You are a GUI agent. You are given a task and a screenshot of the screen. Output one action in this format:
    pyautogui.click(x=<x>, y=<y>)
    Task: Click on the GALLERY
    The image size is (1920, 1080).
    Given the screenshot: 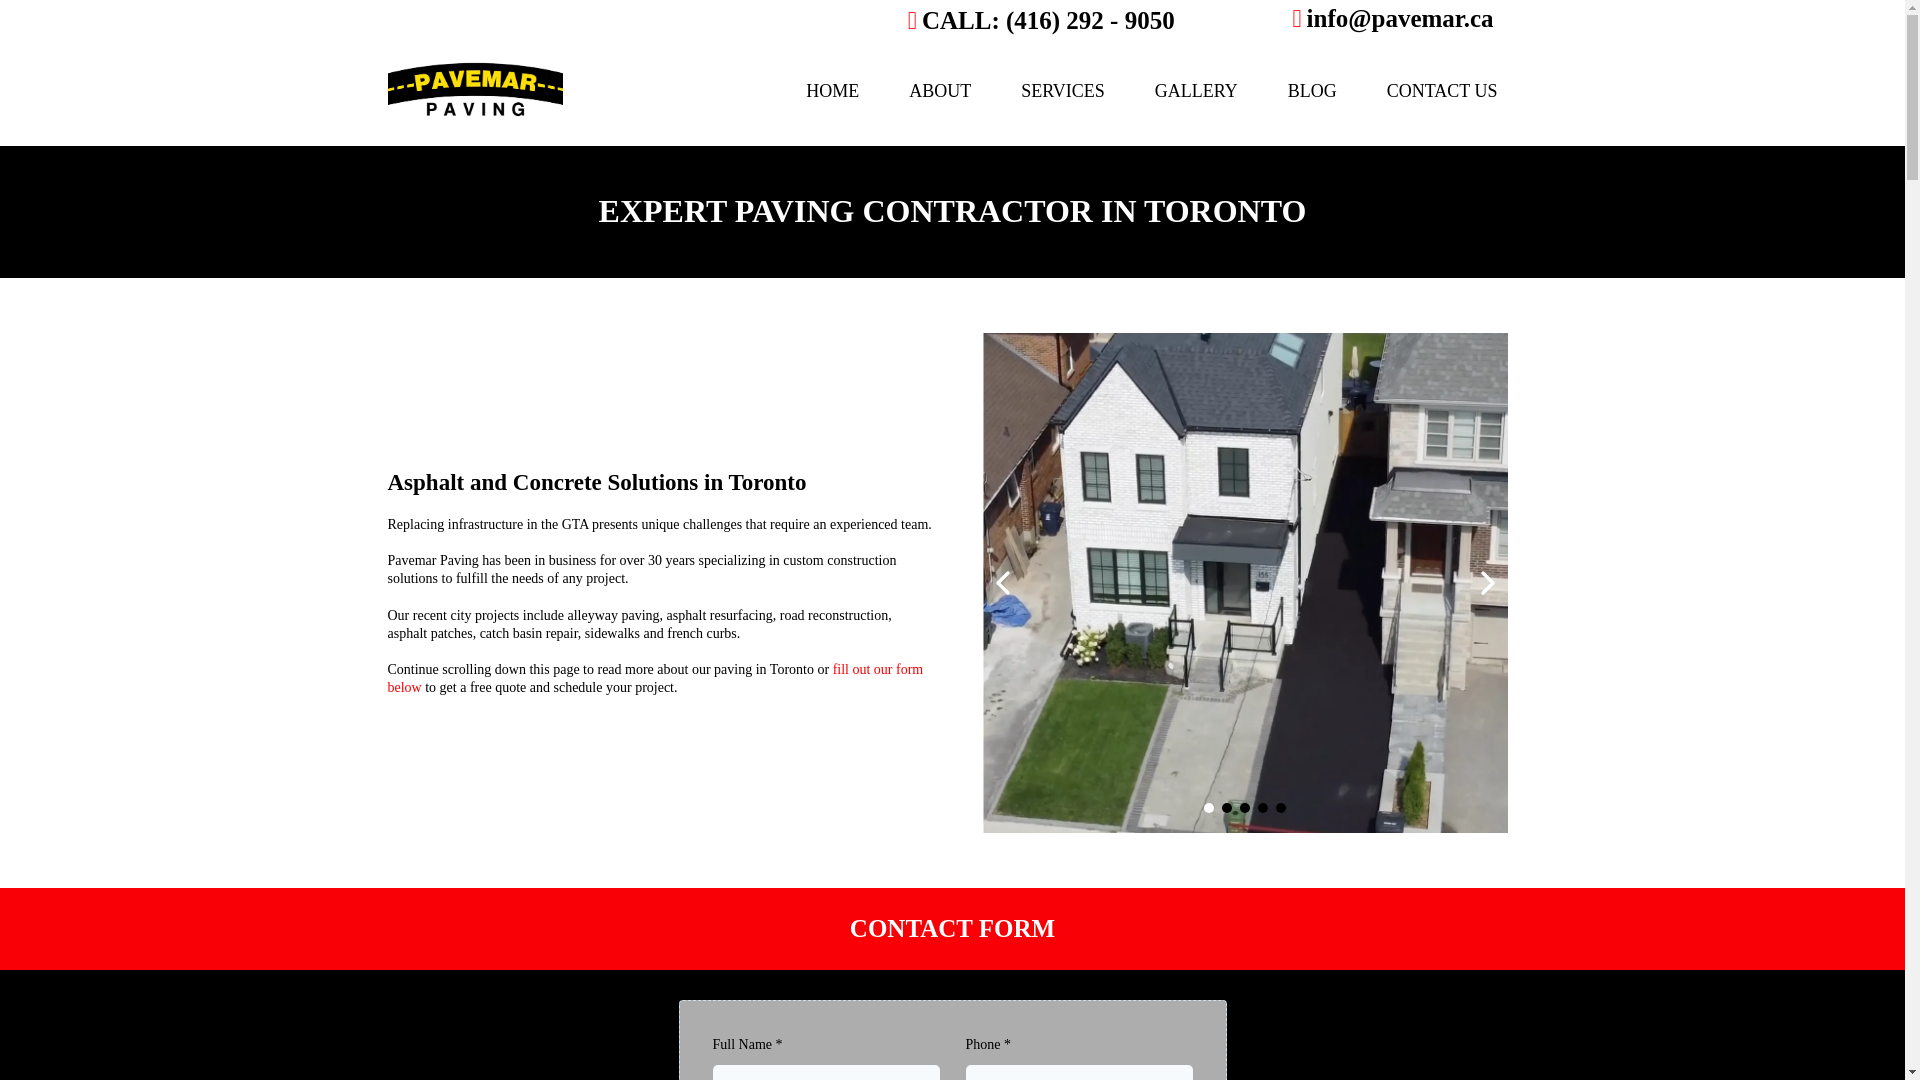 What is the action you would take?
    pyautogui.click(x=1196, y=90)
    